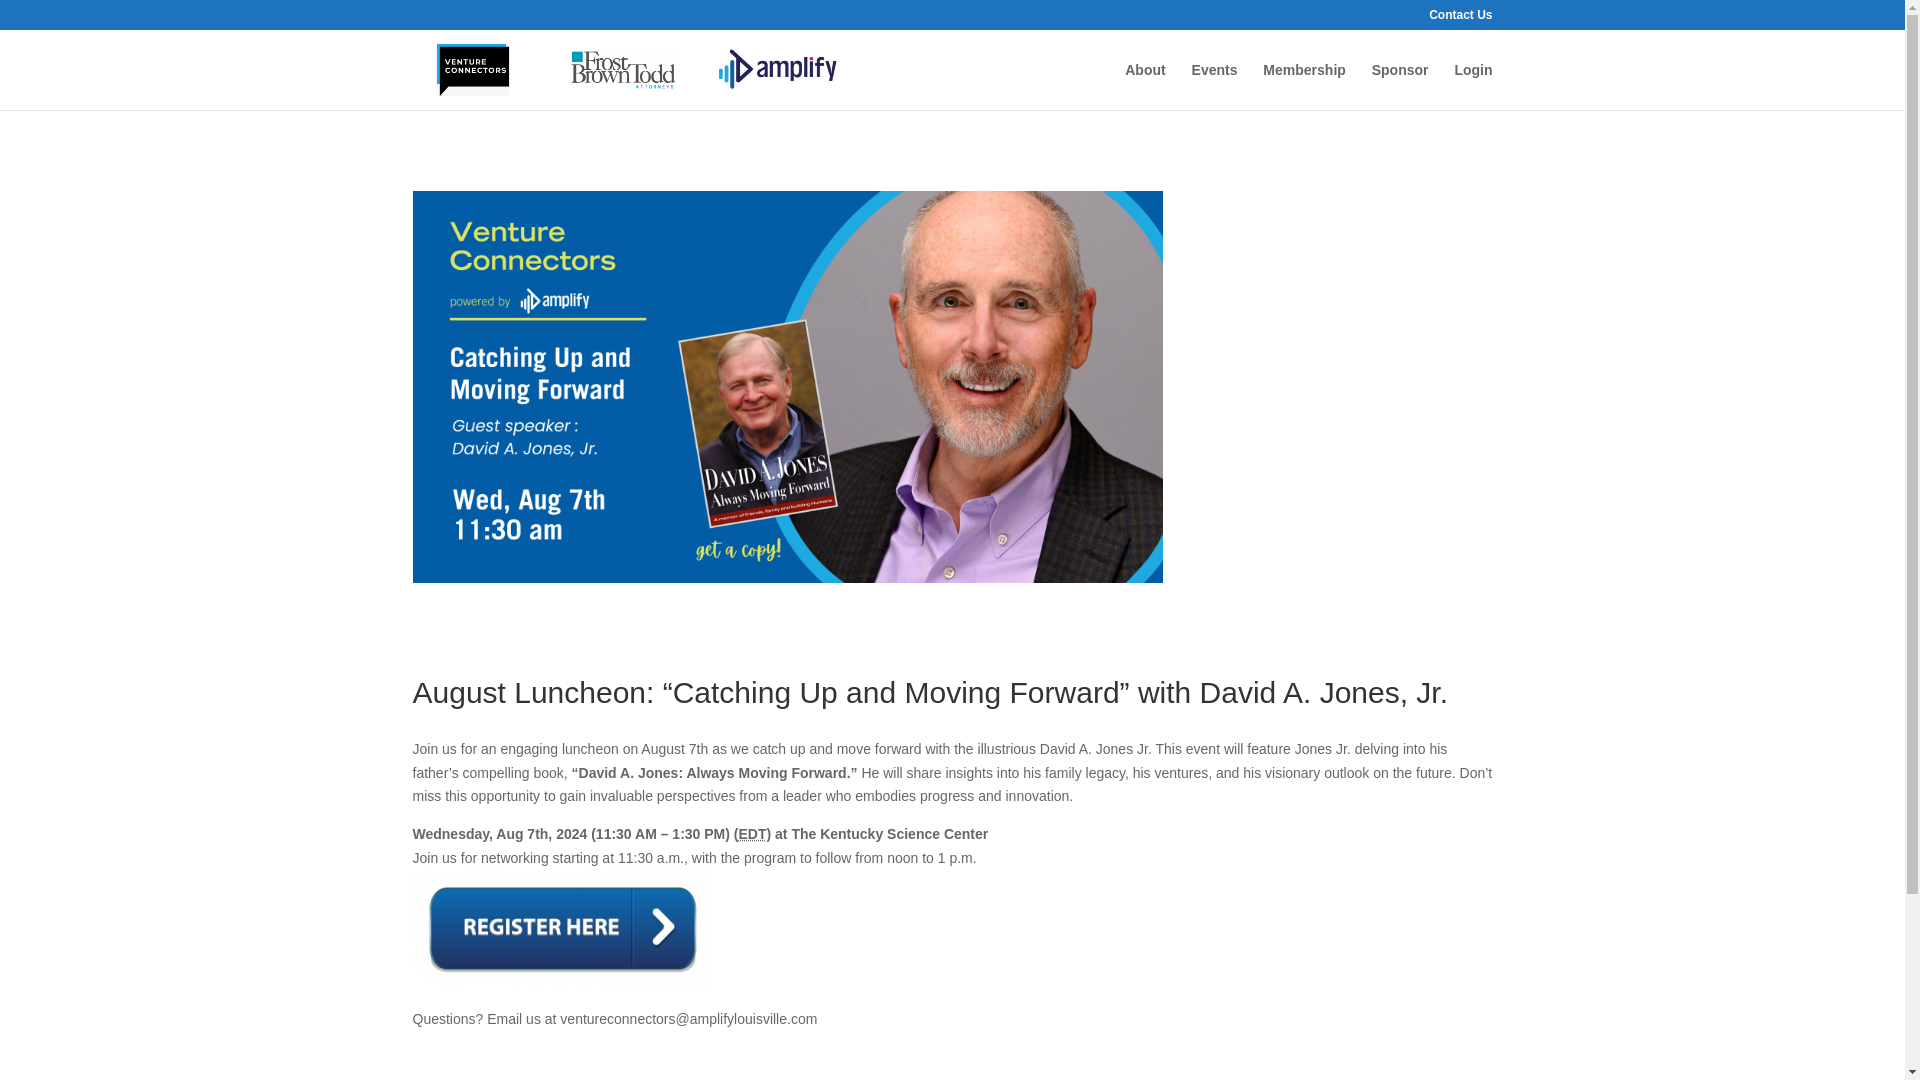 The width and height of the screenshot is (1920, 1080). What do you see at coordinates (1215, 86) in the screenshot?
I see `Events` at bounding box center [1215, 86].